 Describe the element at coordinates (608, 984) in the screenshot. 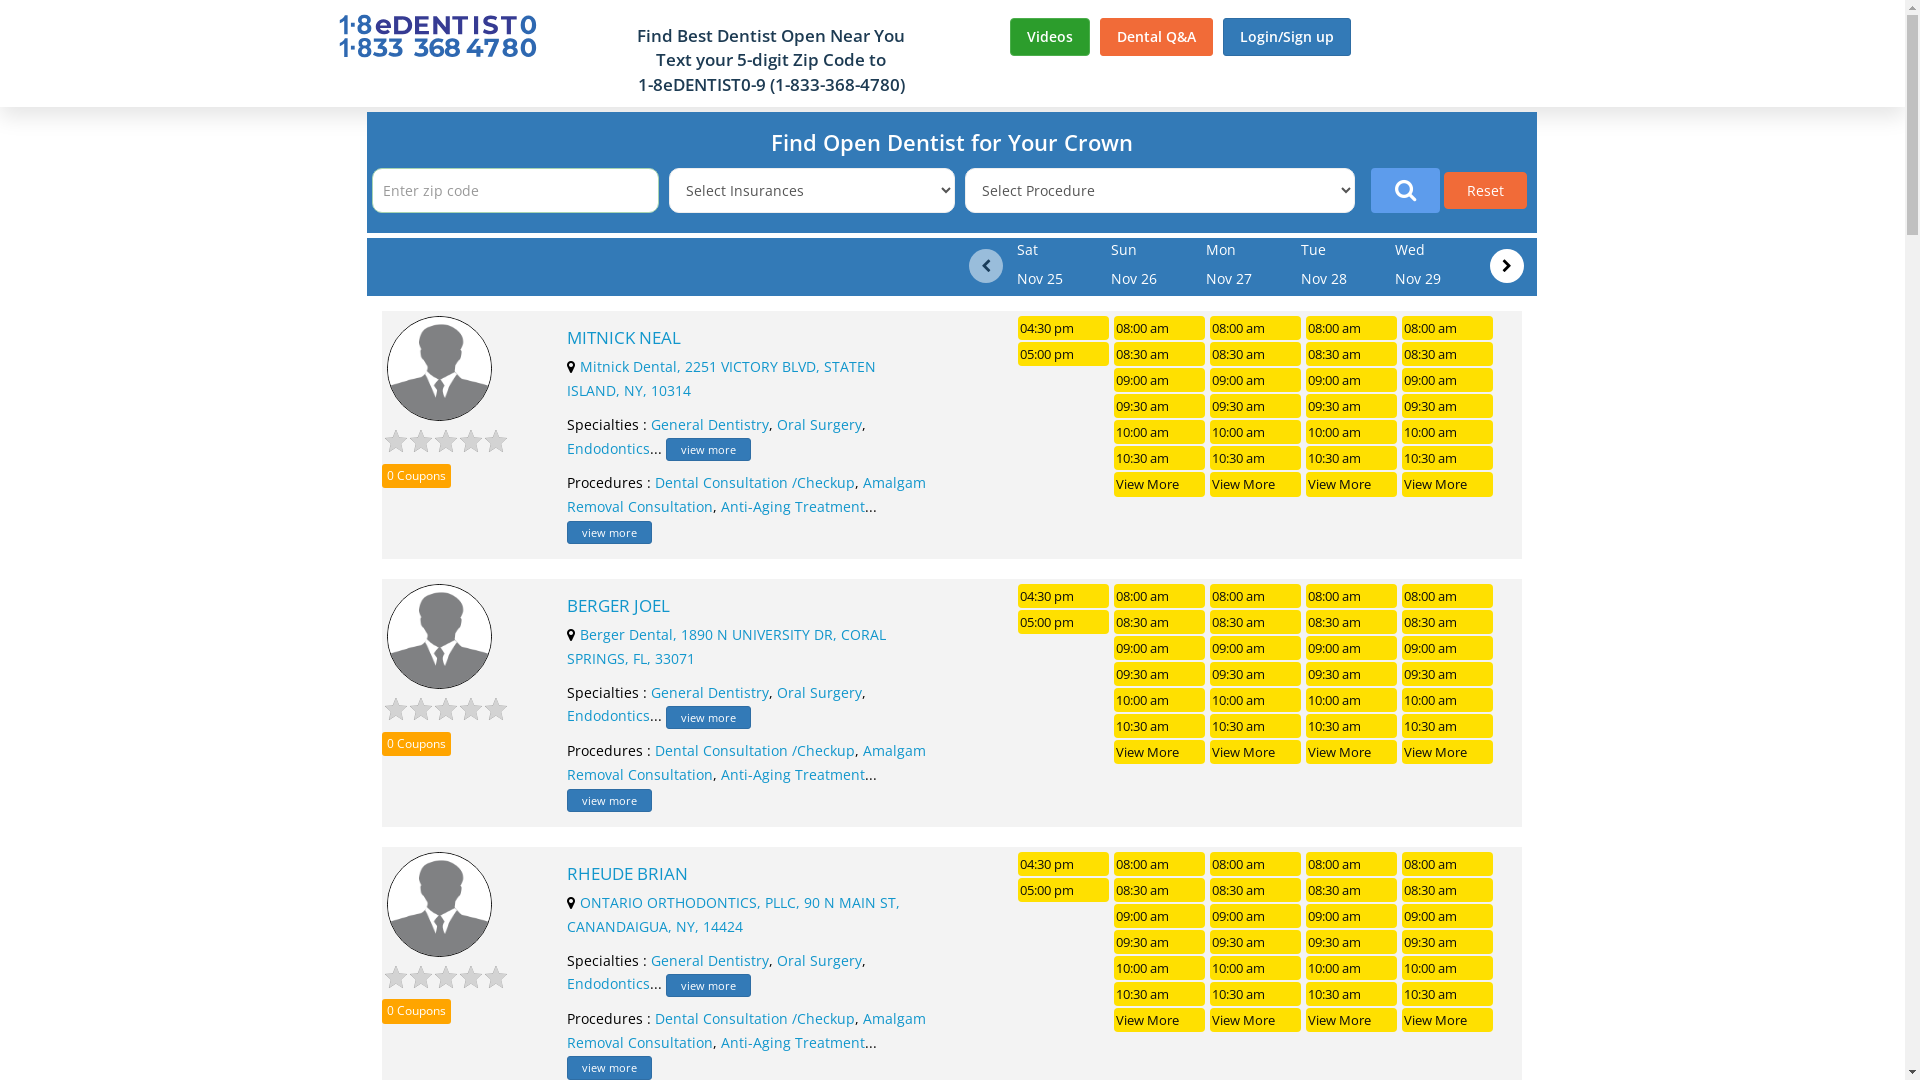

I see `Endodontics` at that location.